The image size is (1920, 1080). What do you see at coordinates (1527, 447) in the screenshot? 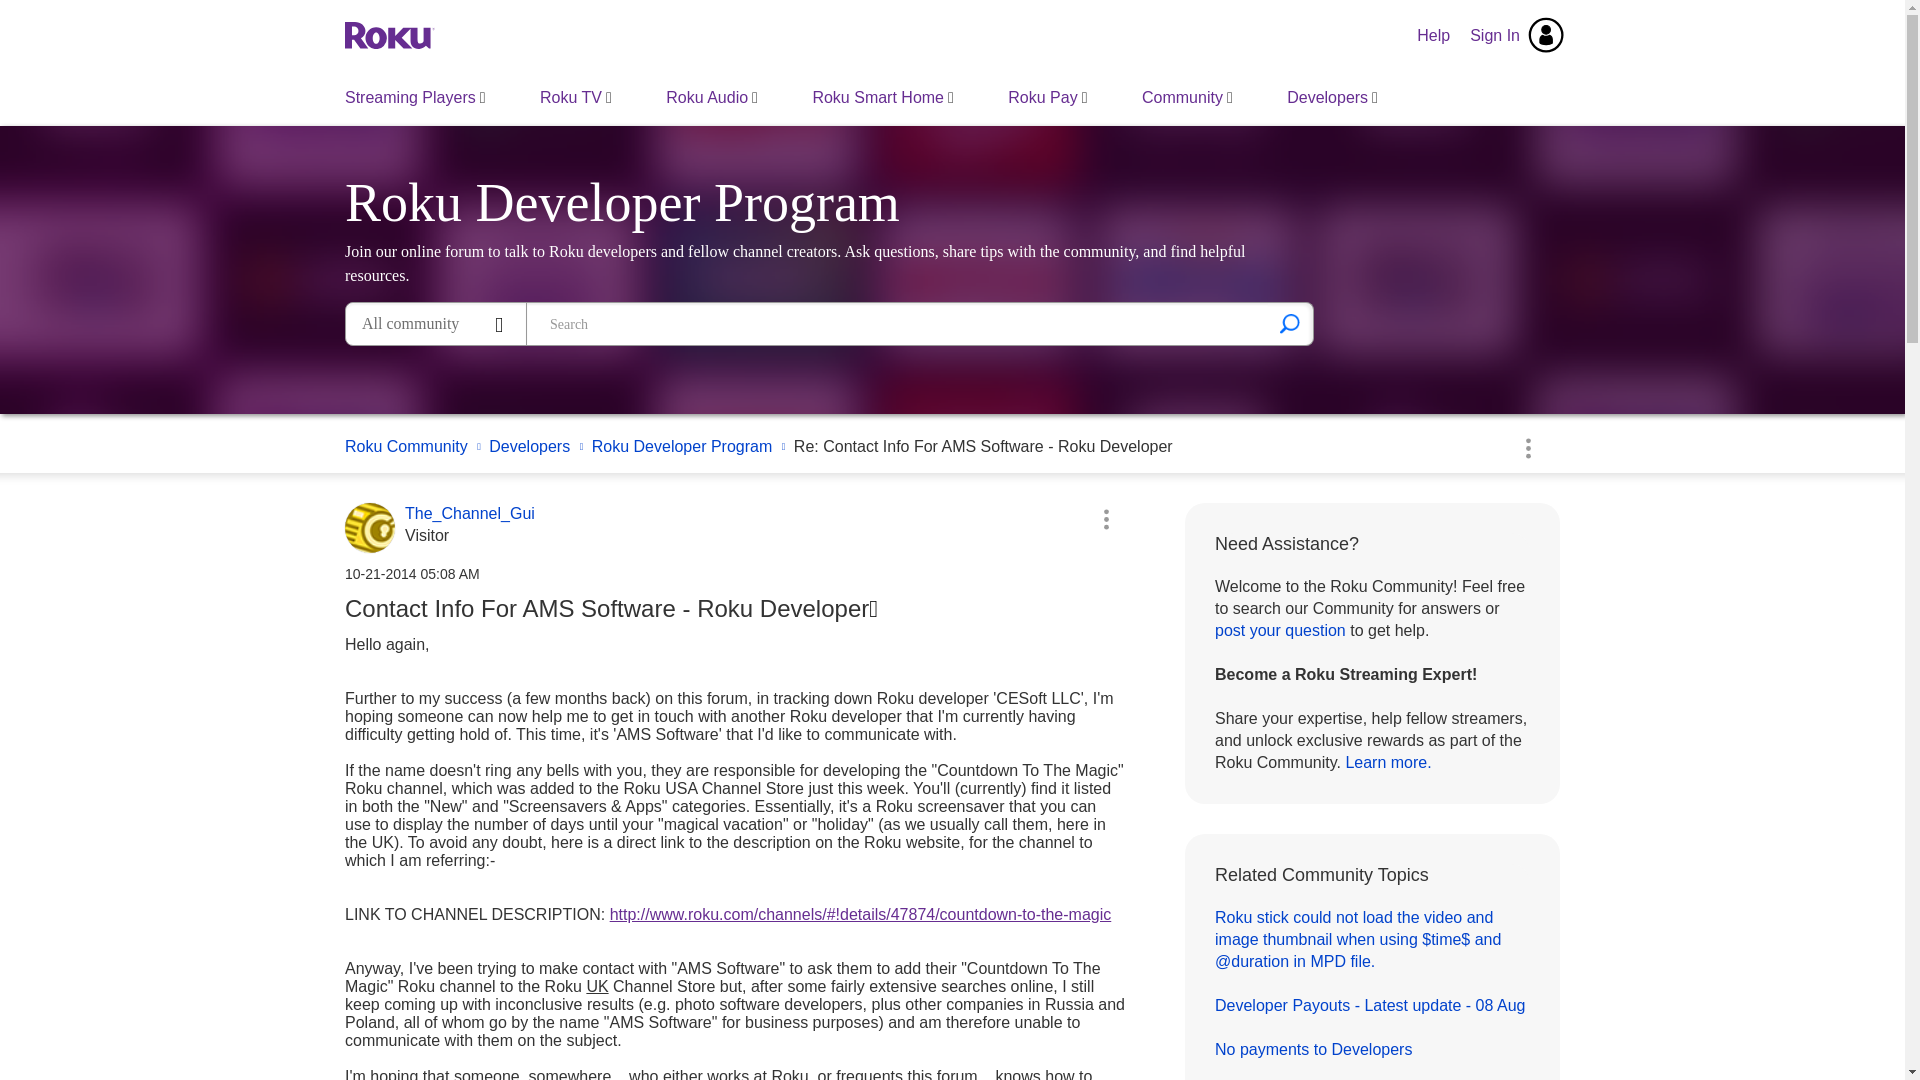
I see `Show option menu` at bounding box center [1527, 447].